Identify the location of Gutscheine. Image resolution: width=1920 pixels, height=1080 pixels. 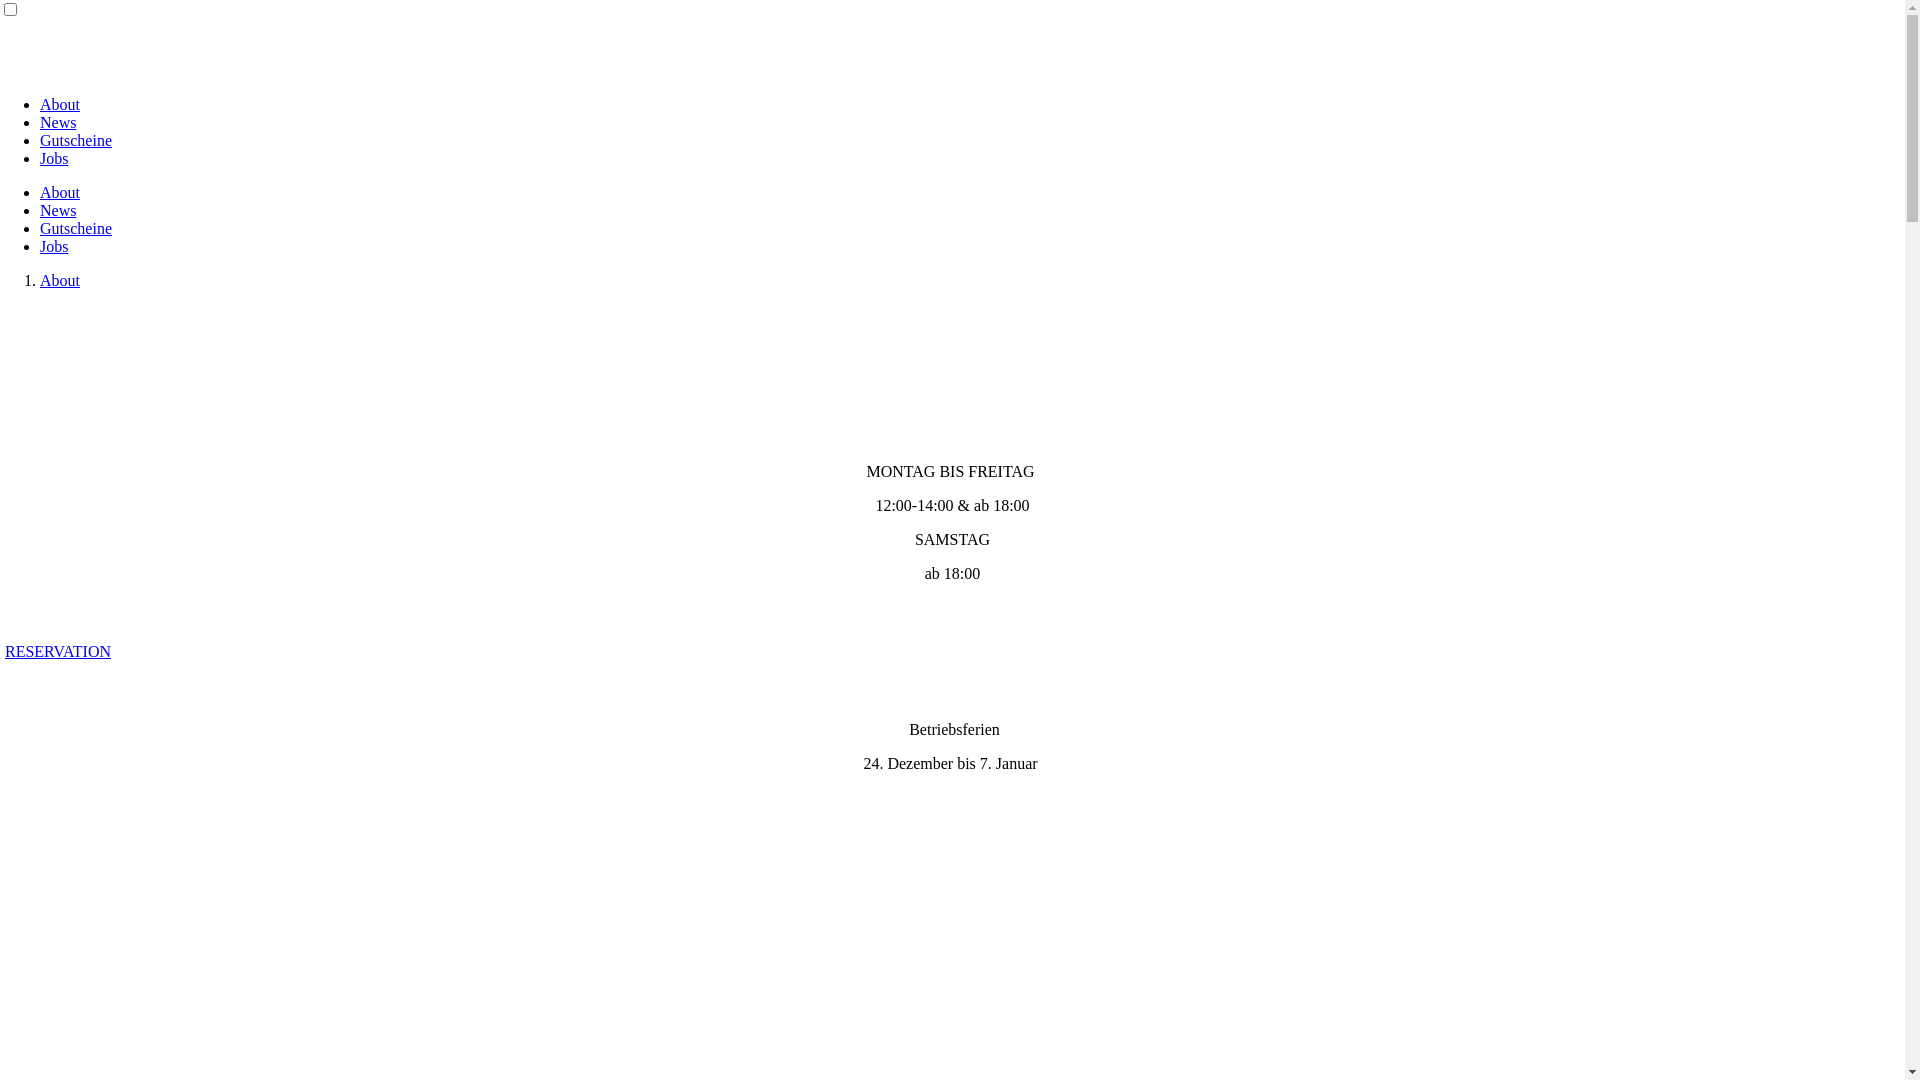
(76, 228).